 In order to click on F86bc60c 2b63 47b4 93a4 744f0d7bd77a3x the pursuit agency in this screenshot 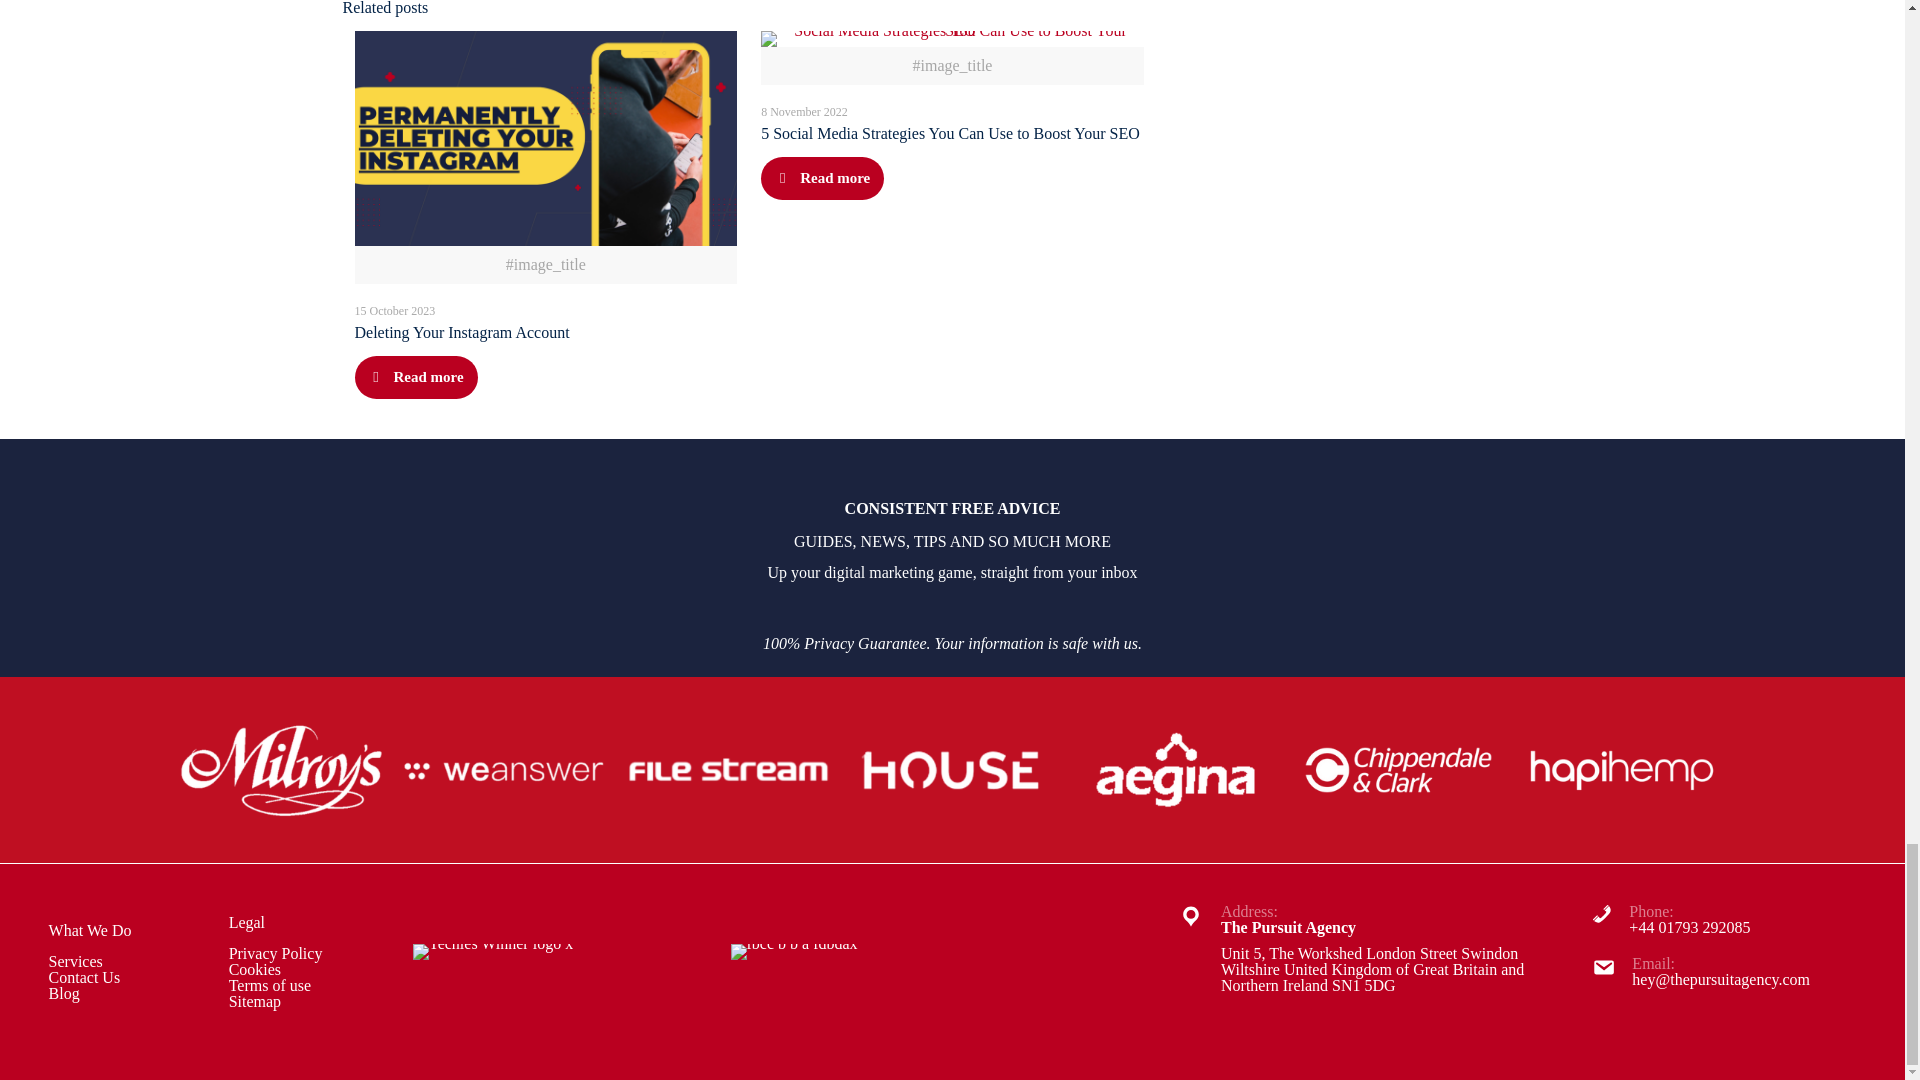, I will do `click(792, 952)`.